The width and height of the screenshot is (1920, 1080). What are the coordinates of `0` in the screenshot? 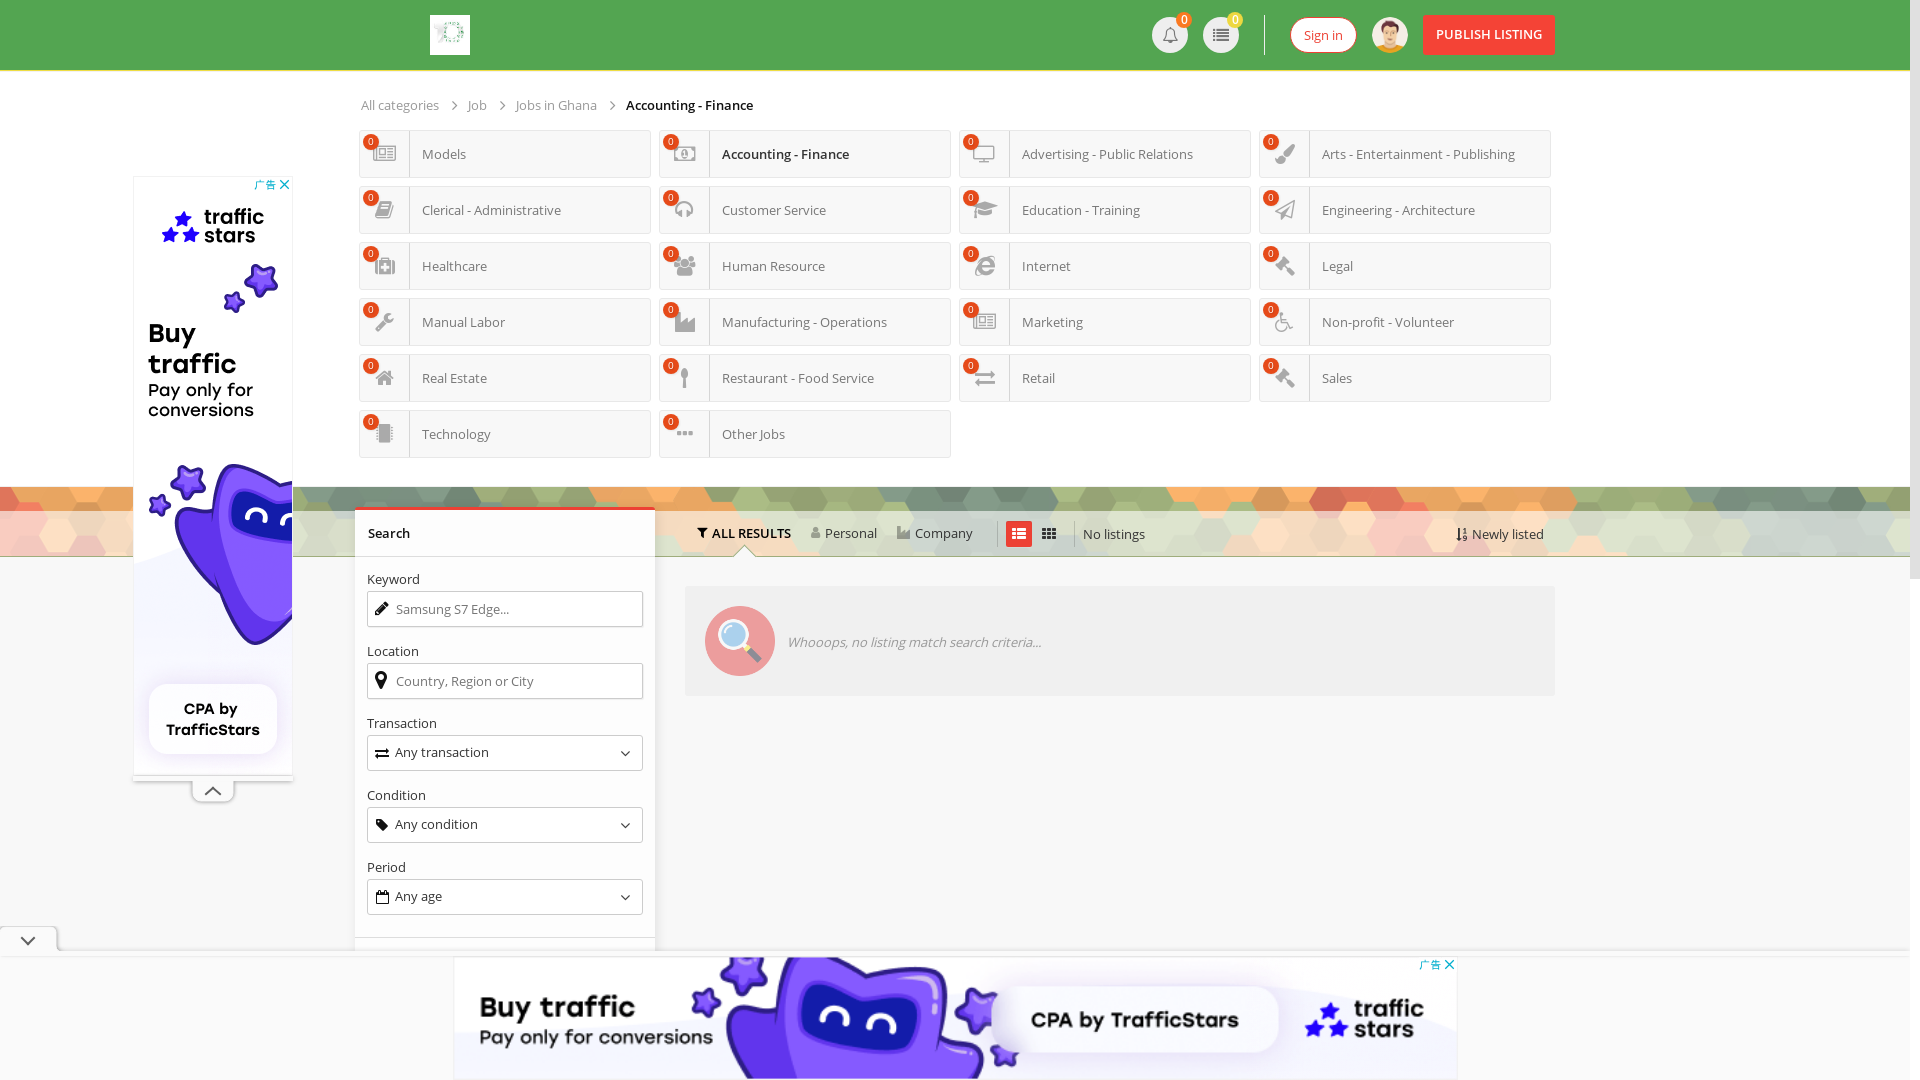 It's located at (1170, 35).